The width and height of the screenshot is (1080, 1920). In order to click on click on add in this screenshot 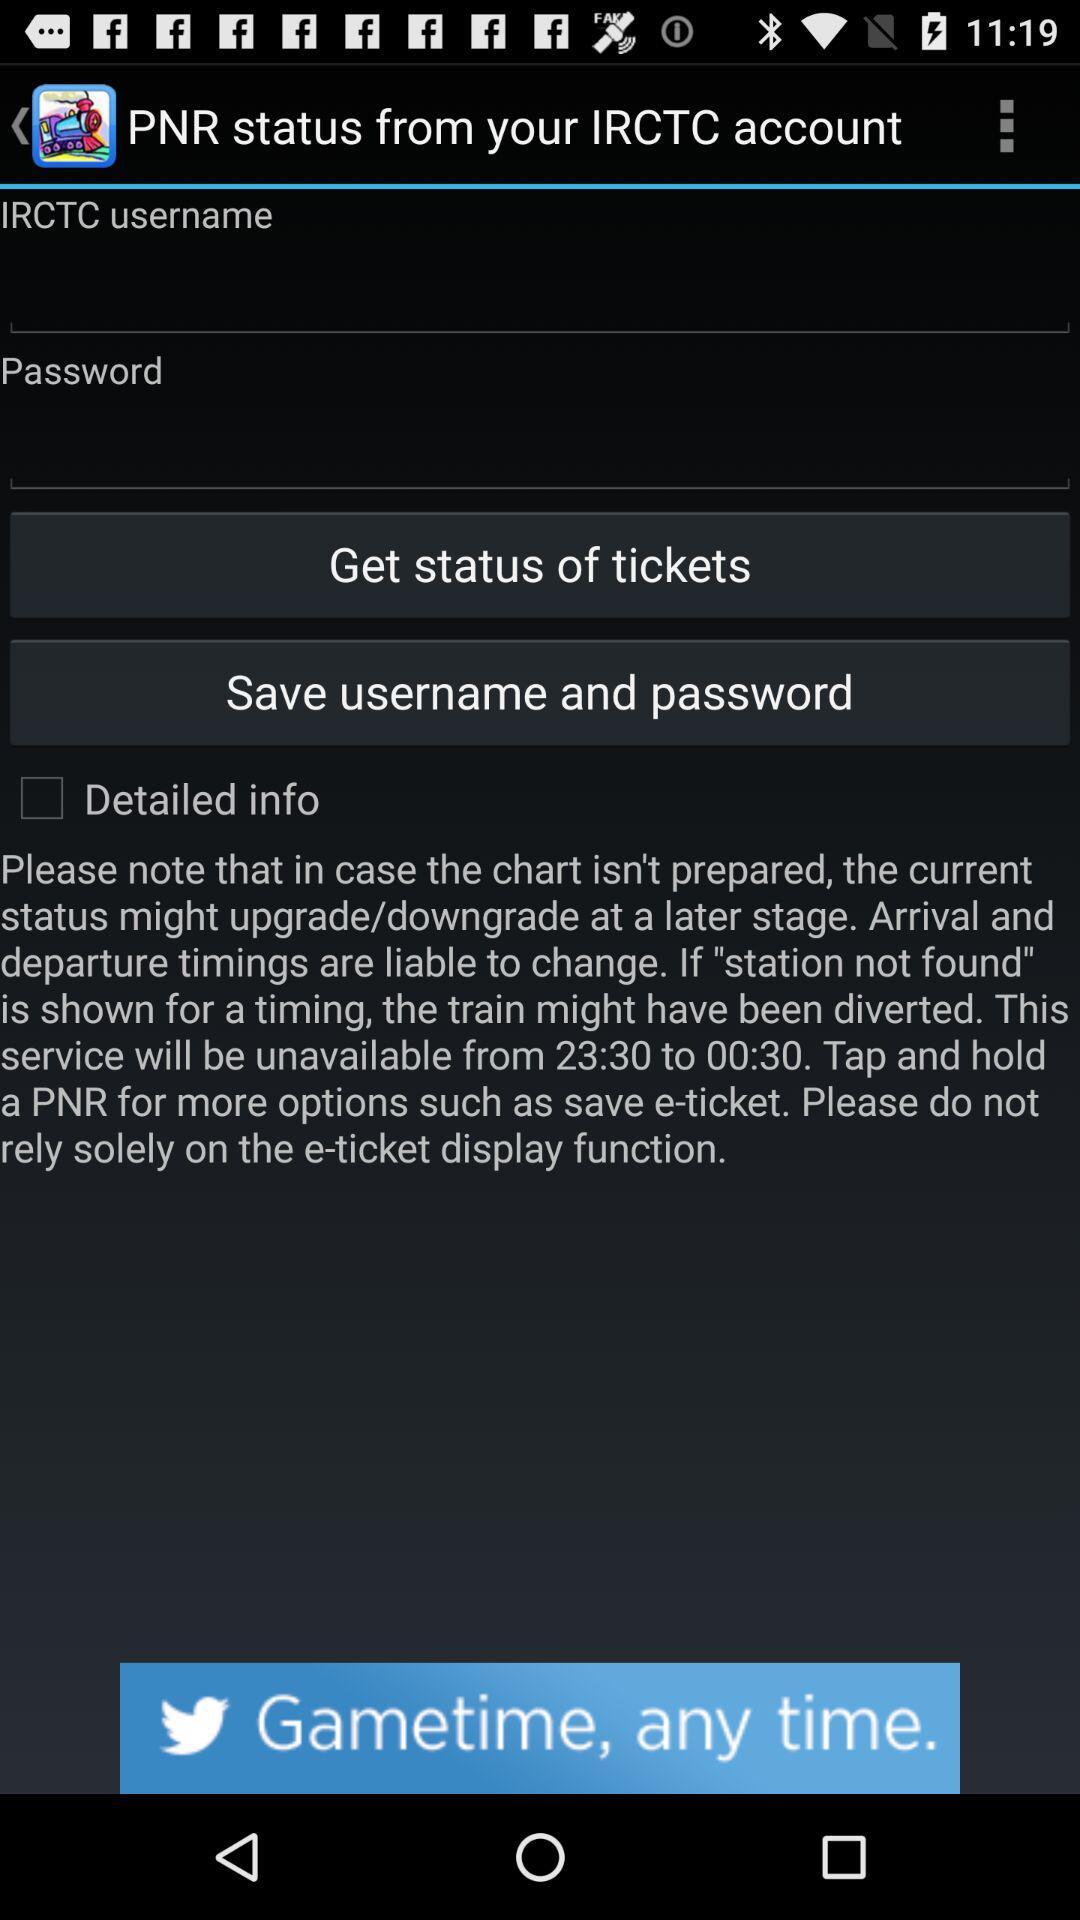, I will do `click(540, 1728)`.